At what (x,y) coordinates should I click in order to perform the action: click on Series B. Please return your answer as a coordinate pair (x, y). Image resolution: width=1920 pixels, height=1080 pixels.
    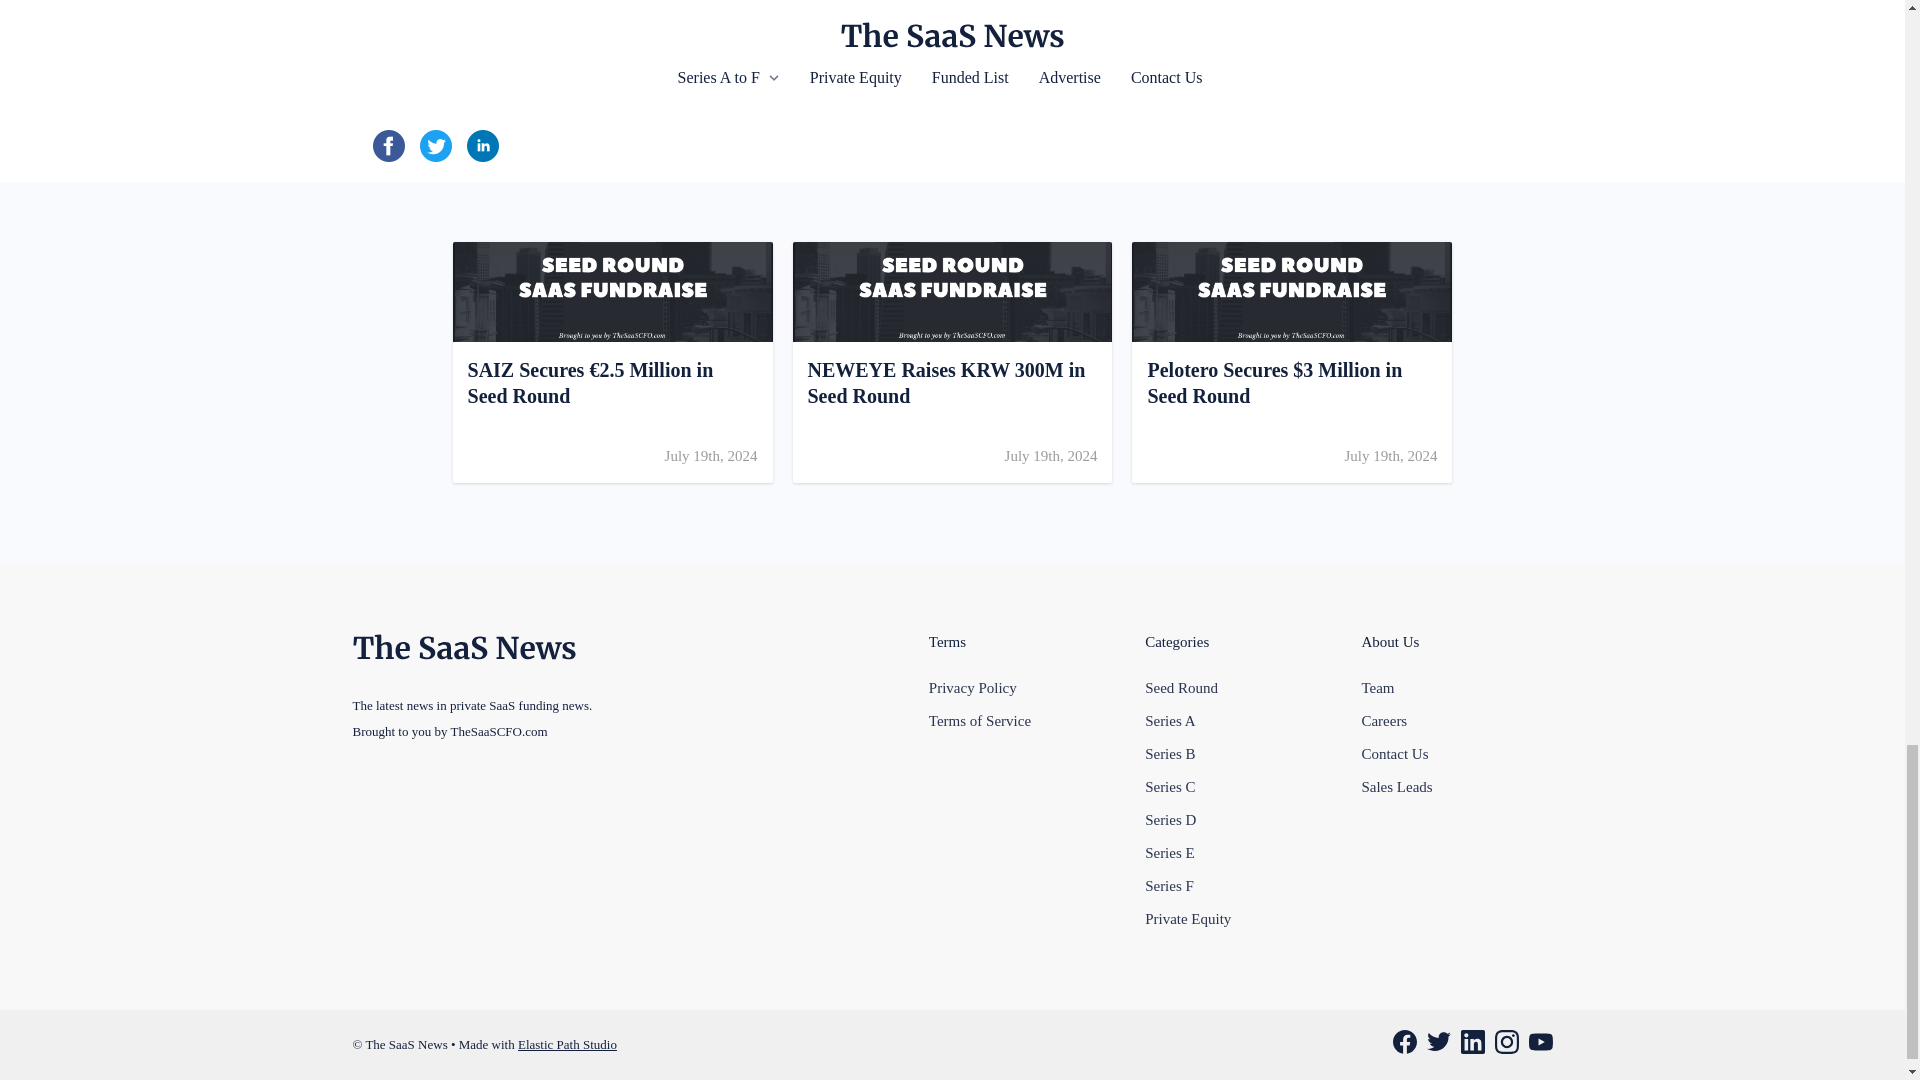
    Looking at the image, I should click on (1169, 719).